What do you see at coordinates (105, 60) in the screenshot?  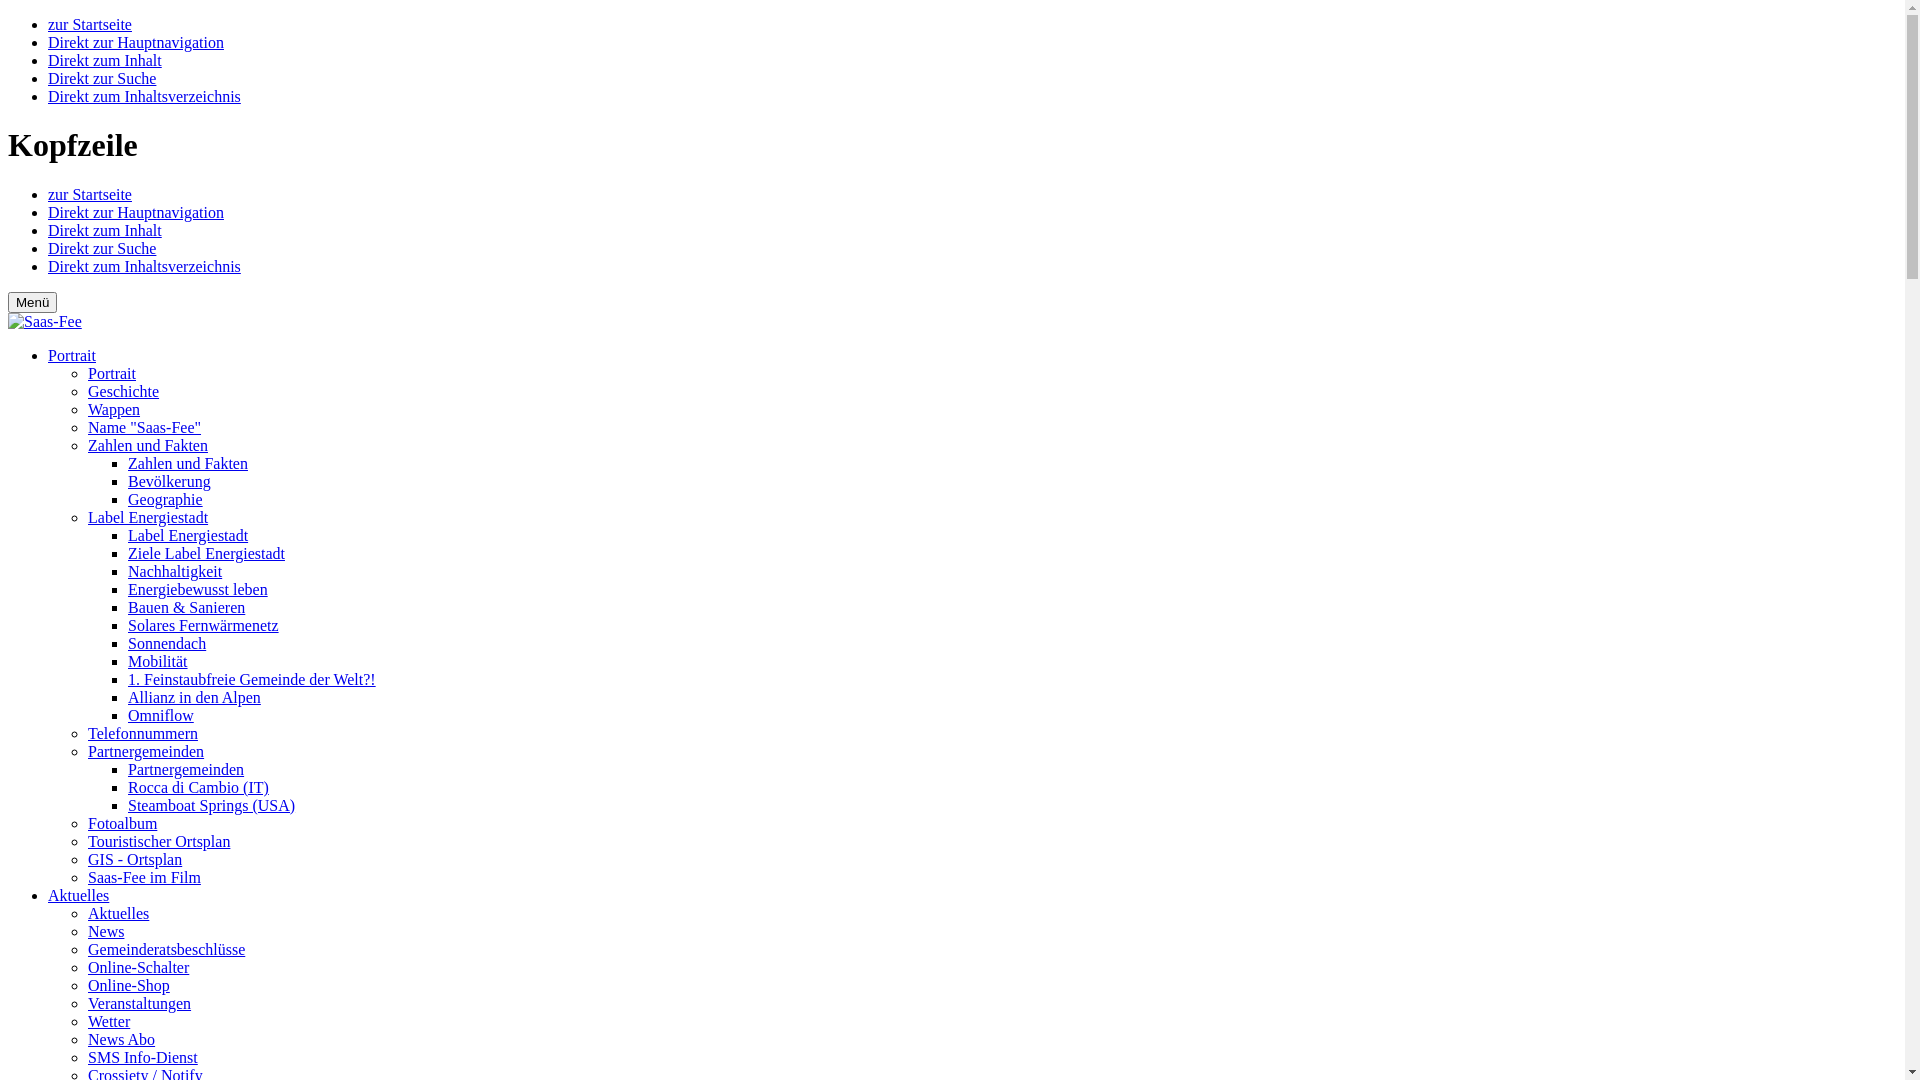 I see `Direkt zum Inhalt` at bounding box center [105, 60].